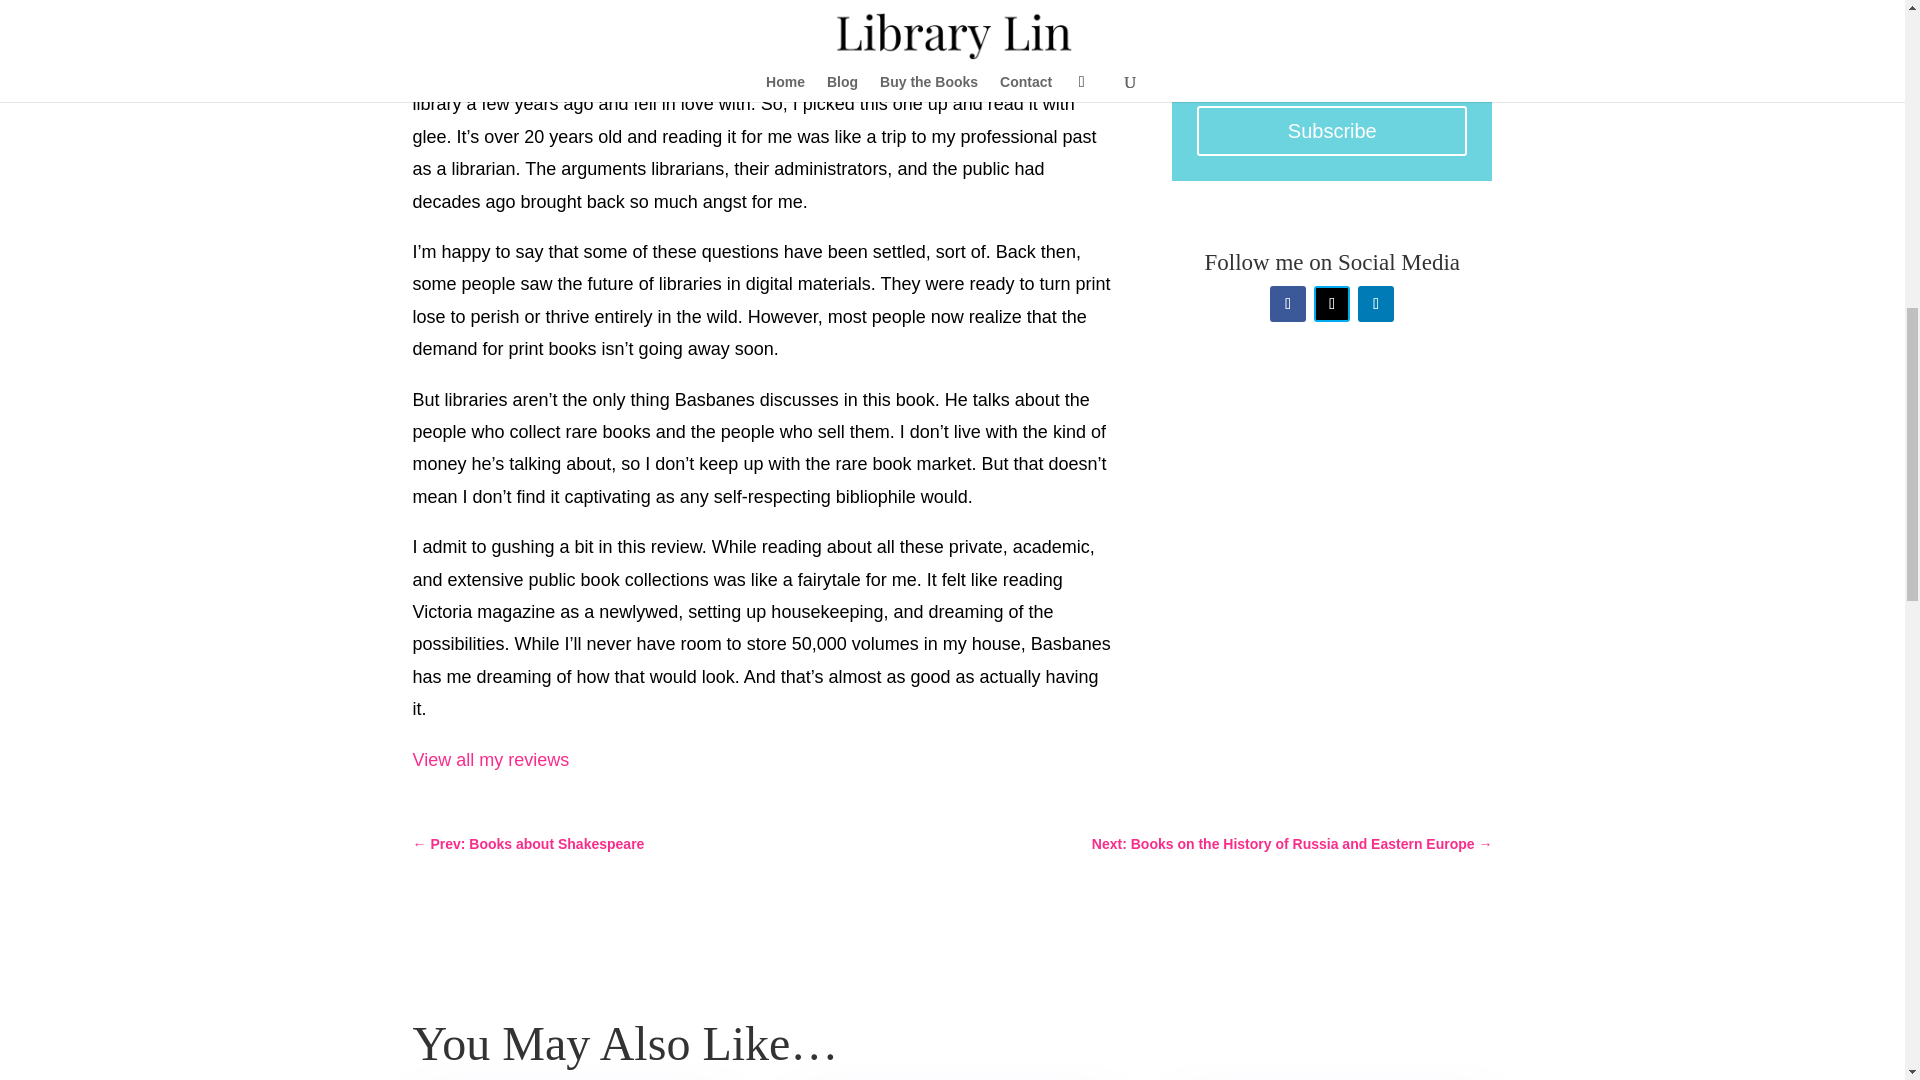 This screenshot has width=1920, height=1080. I want to click on Follow on LinkedIn, so click(1375, 304).